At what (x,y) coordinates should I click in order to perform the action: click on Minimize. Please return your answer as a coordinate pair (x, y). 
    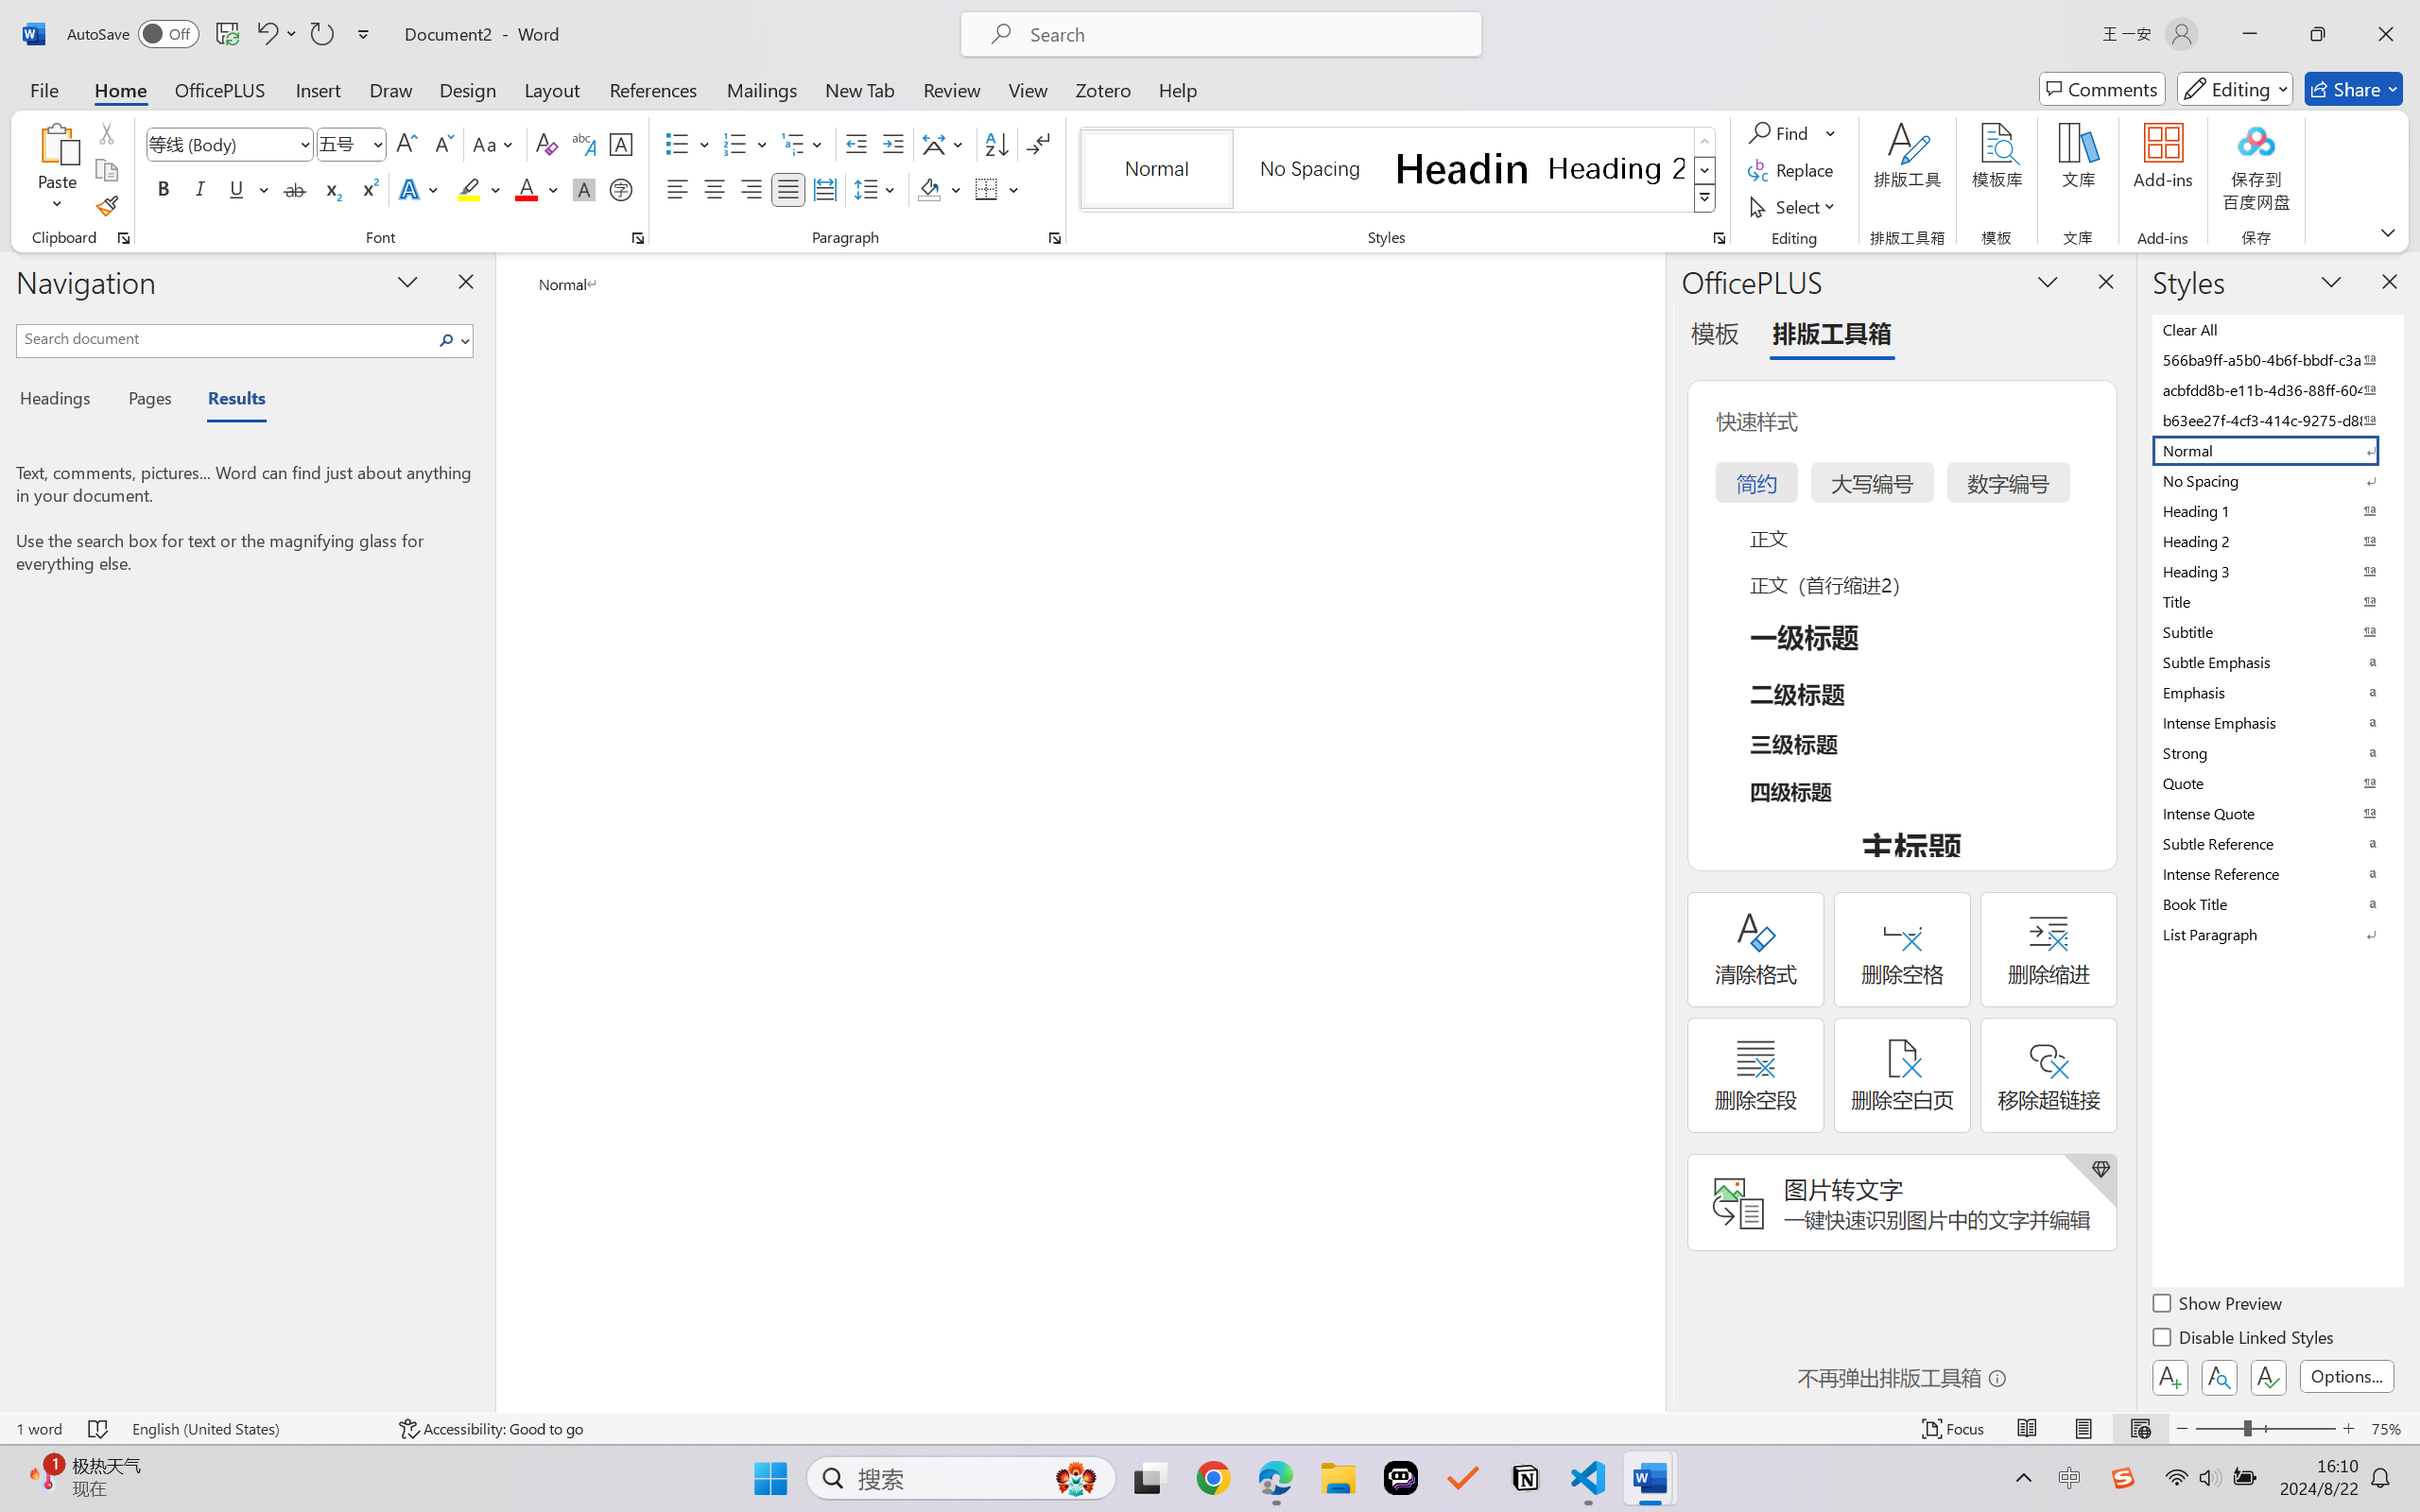
    Looking at the image, I should click on (2250, 34).